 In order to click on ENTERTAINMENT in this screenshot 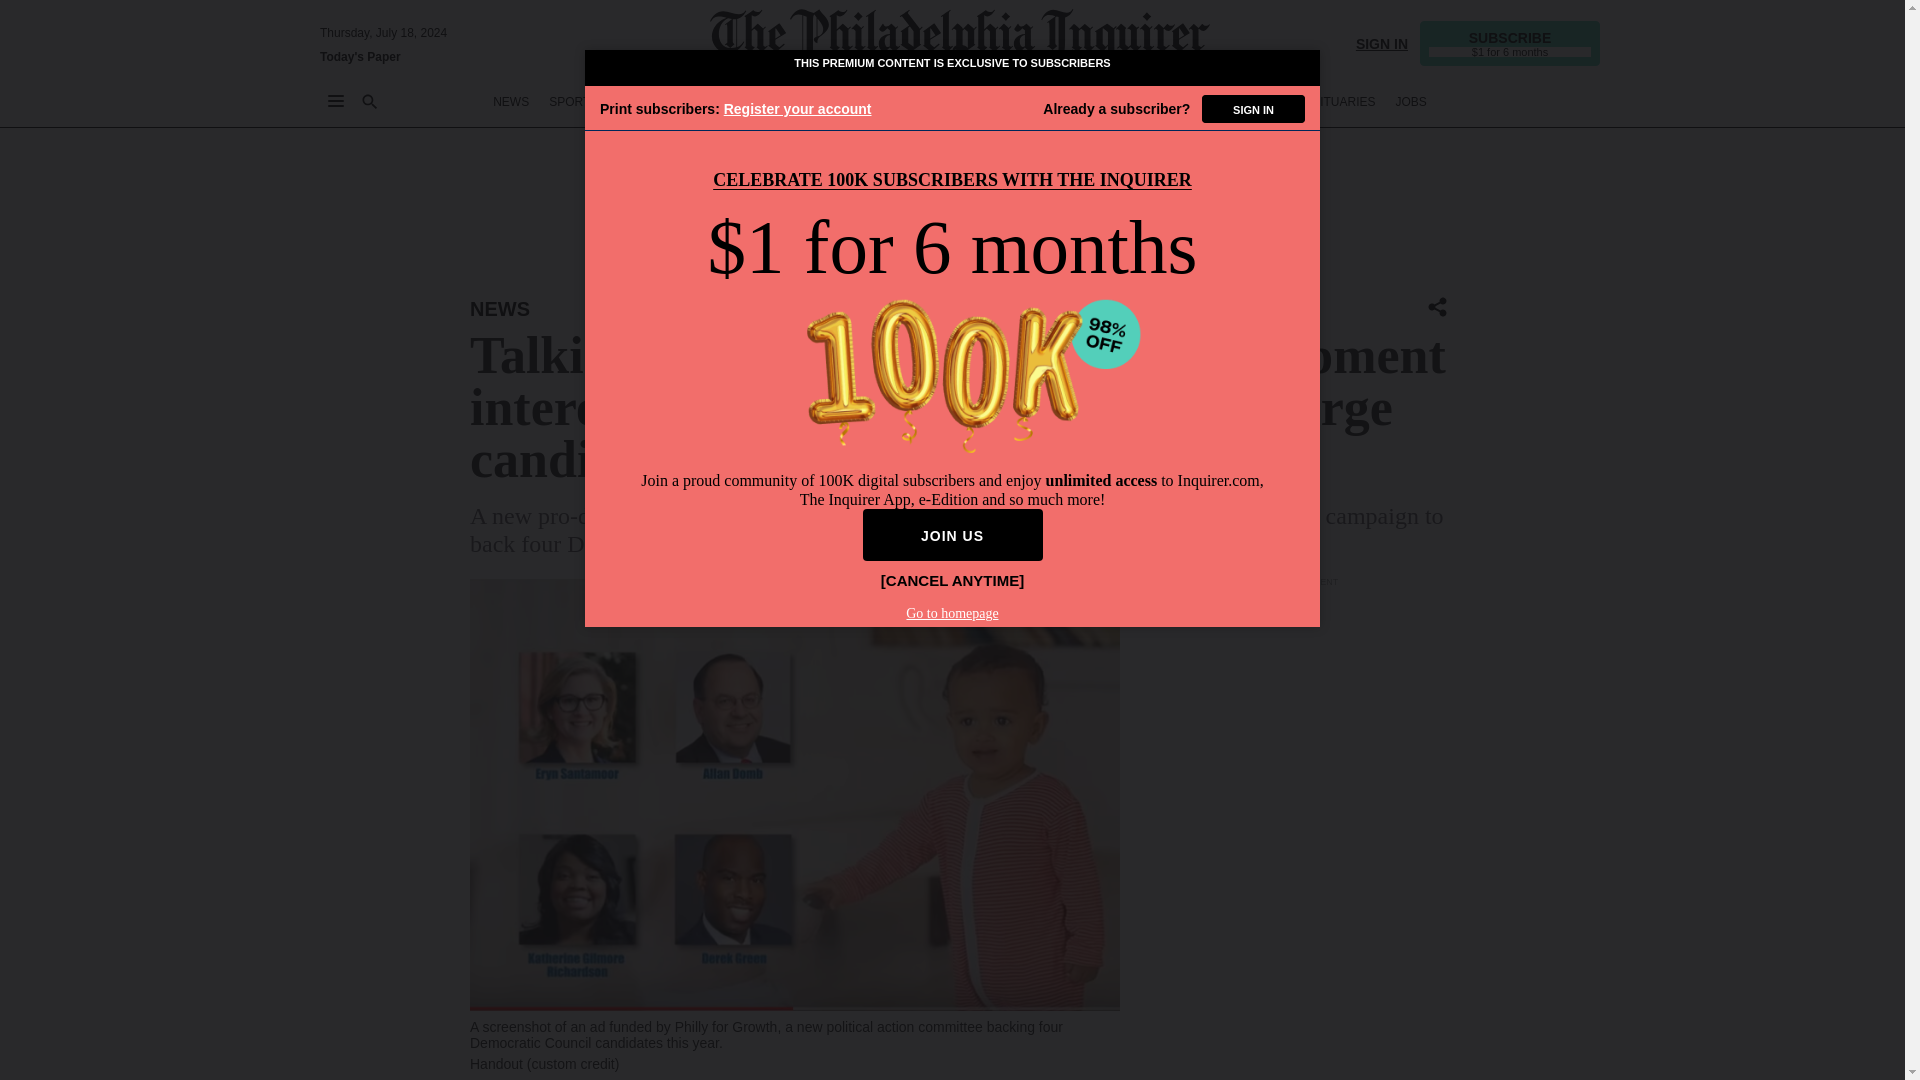, I will do `click(966, 102)`.